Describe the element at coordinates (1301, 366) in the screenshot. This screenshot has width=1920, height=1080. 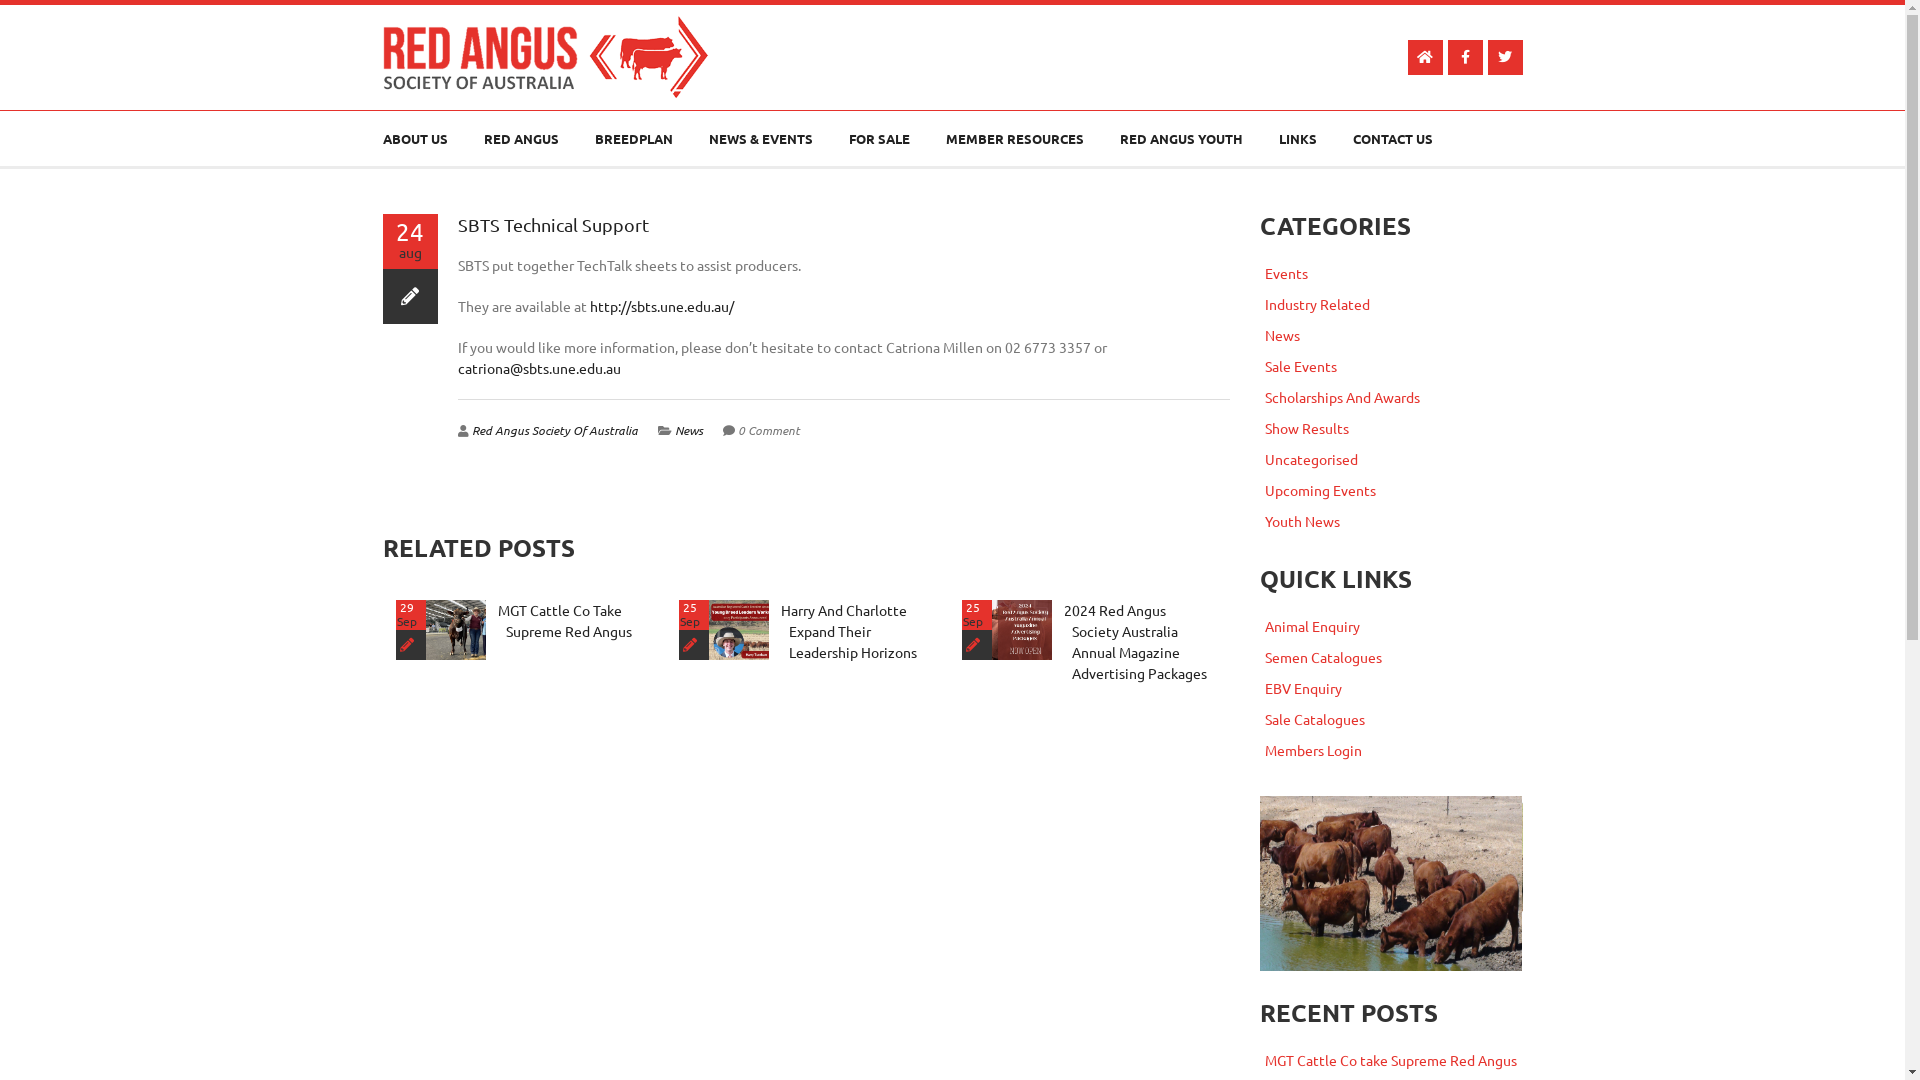
I see `Sale Events` at that location.